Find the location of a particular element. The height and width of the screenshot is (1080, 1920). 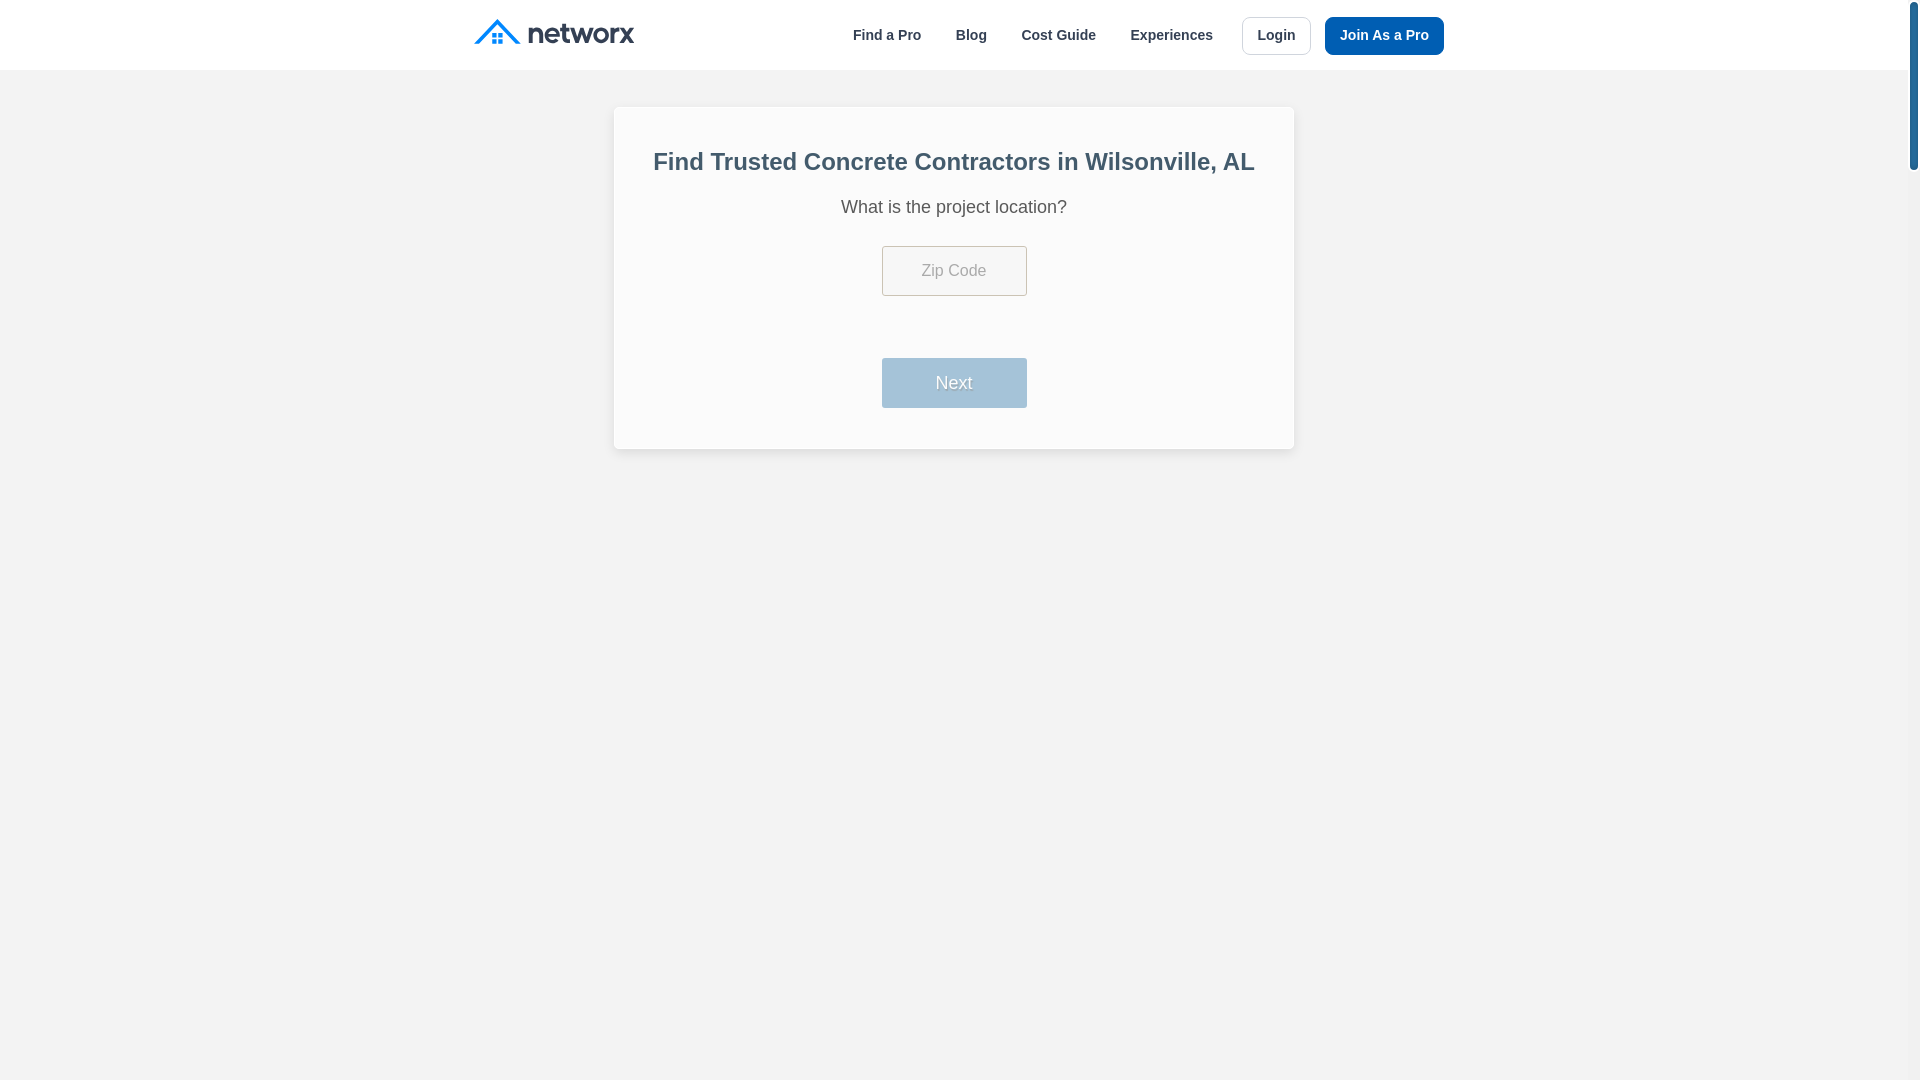

Experiences is located at coordinates (1172, 35).